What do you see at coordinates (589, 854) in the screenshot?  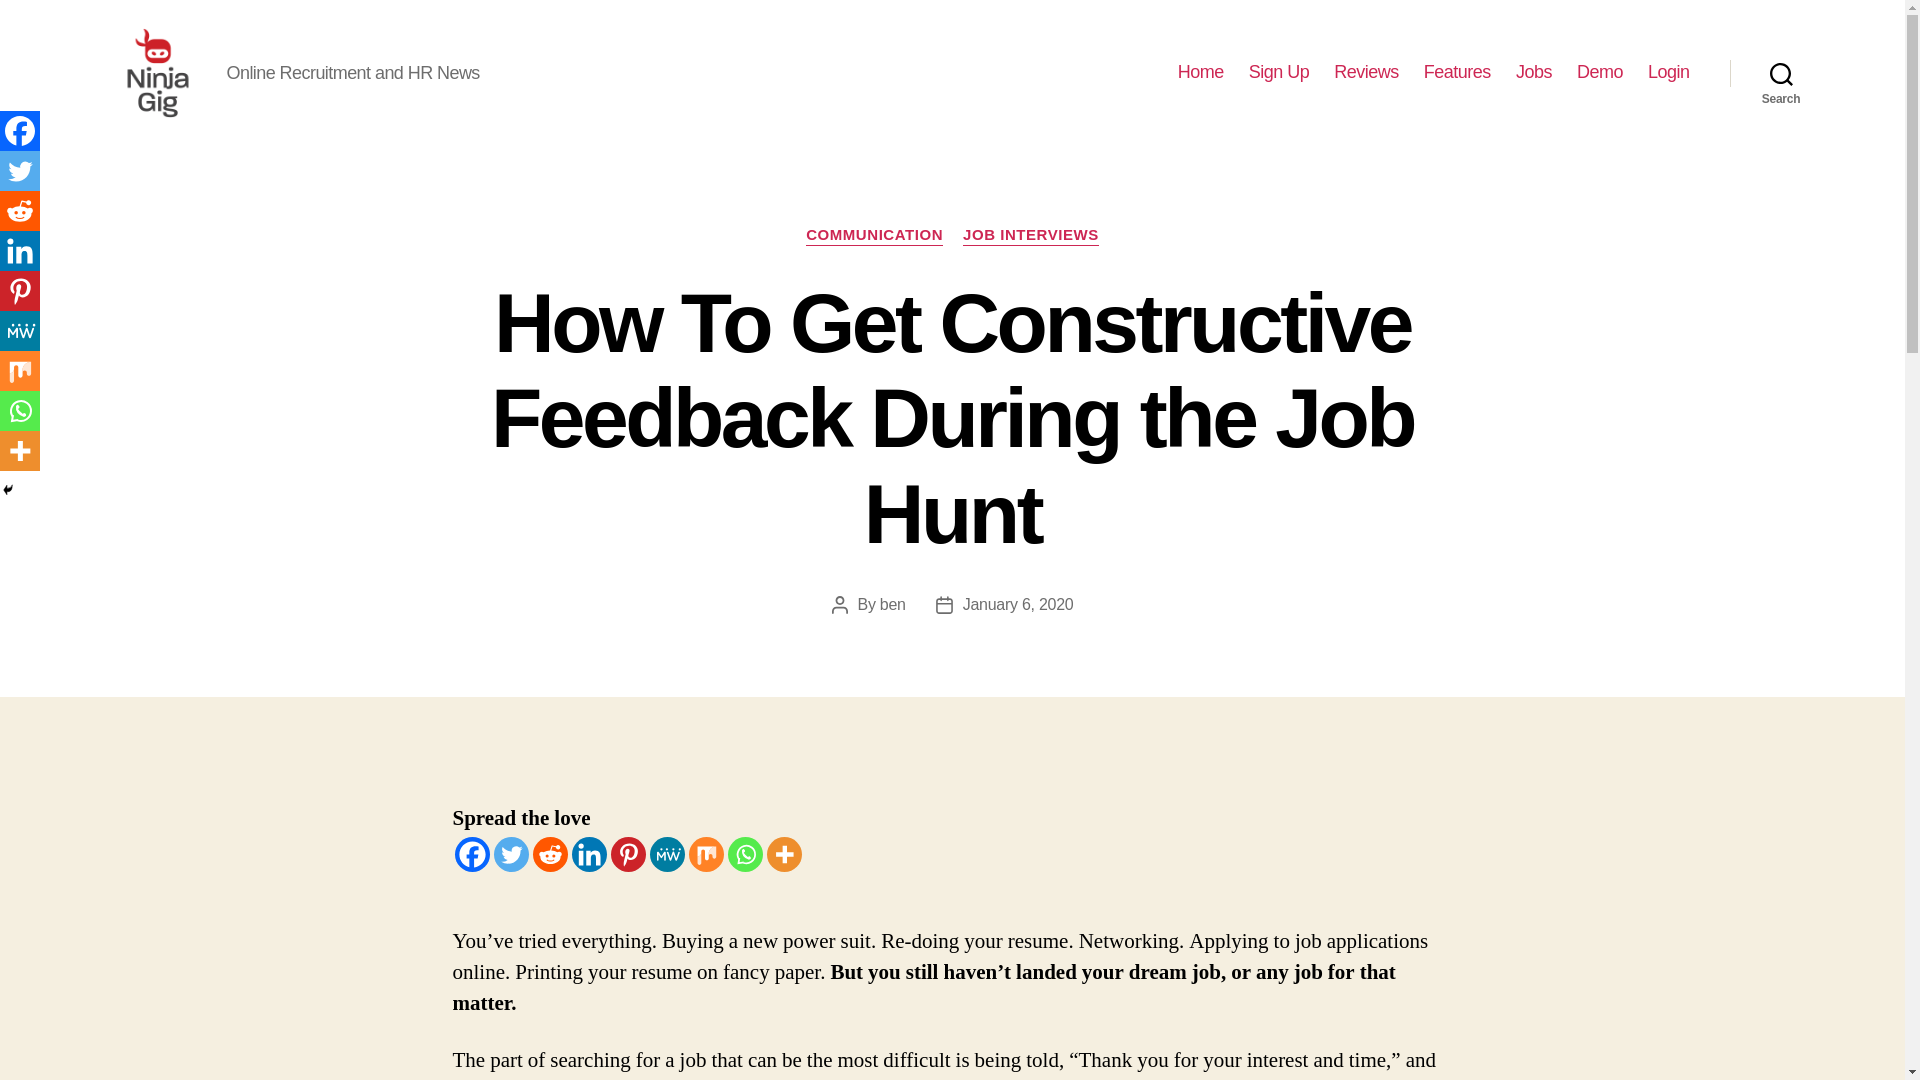 I see `Linkedin` at bounding box center [589, 854].